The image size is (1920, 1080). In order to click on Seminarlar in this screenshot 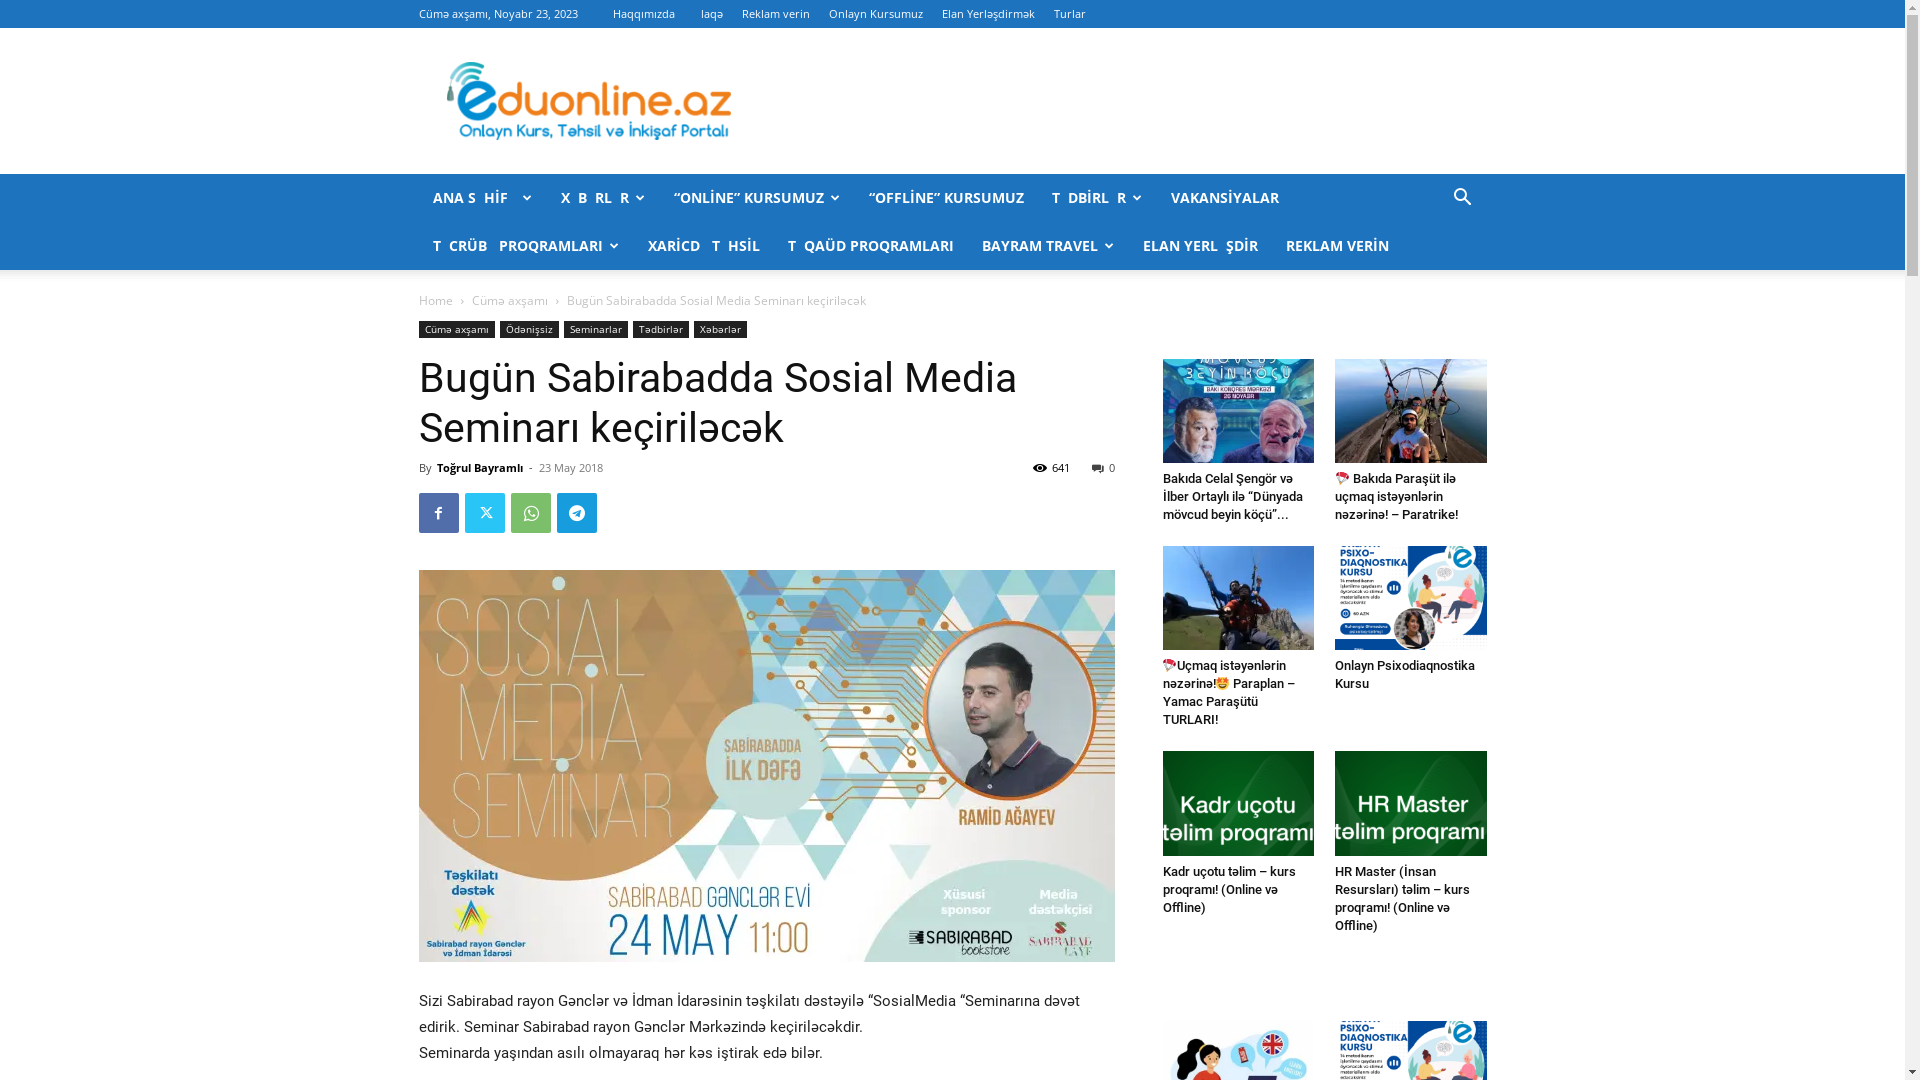, I will do `click(596, 330)`.